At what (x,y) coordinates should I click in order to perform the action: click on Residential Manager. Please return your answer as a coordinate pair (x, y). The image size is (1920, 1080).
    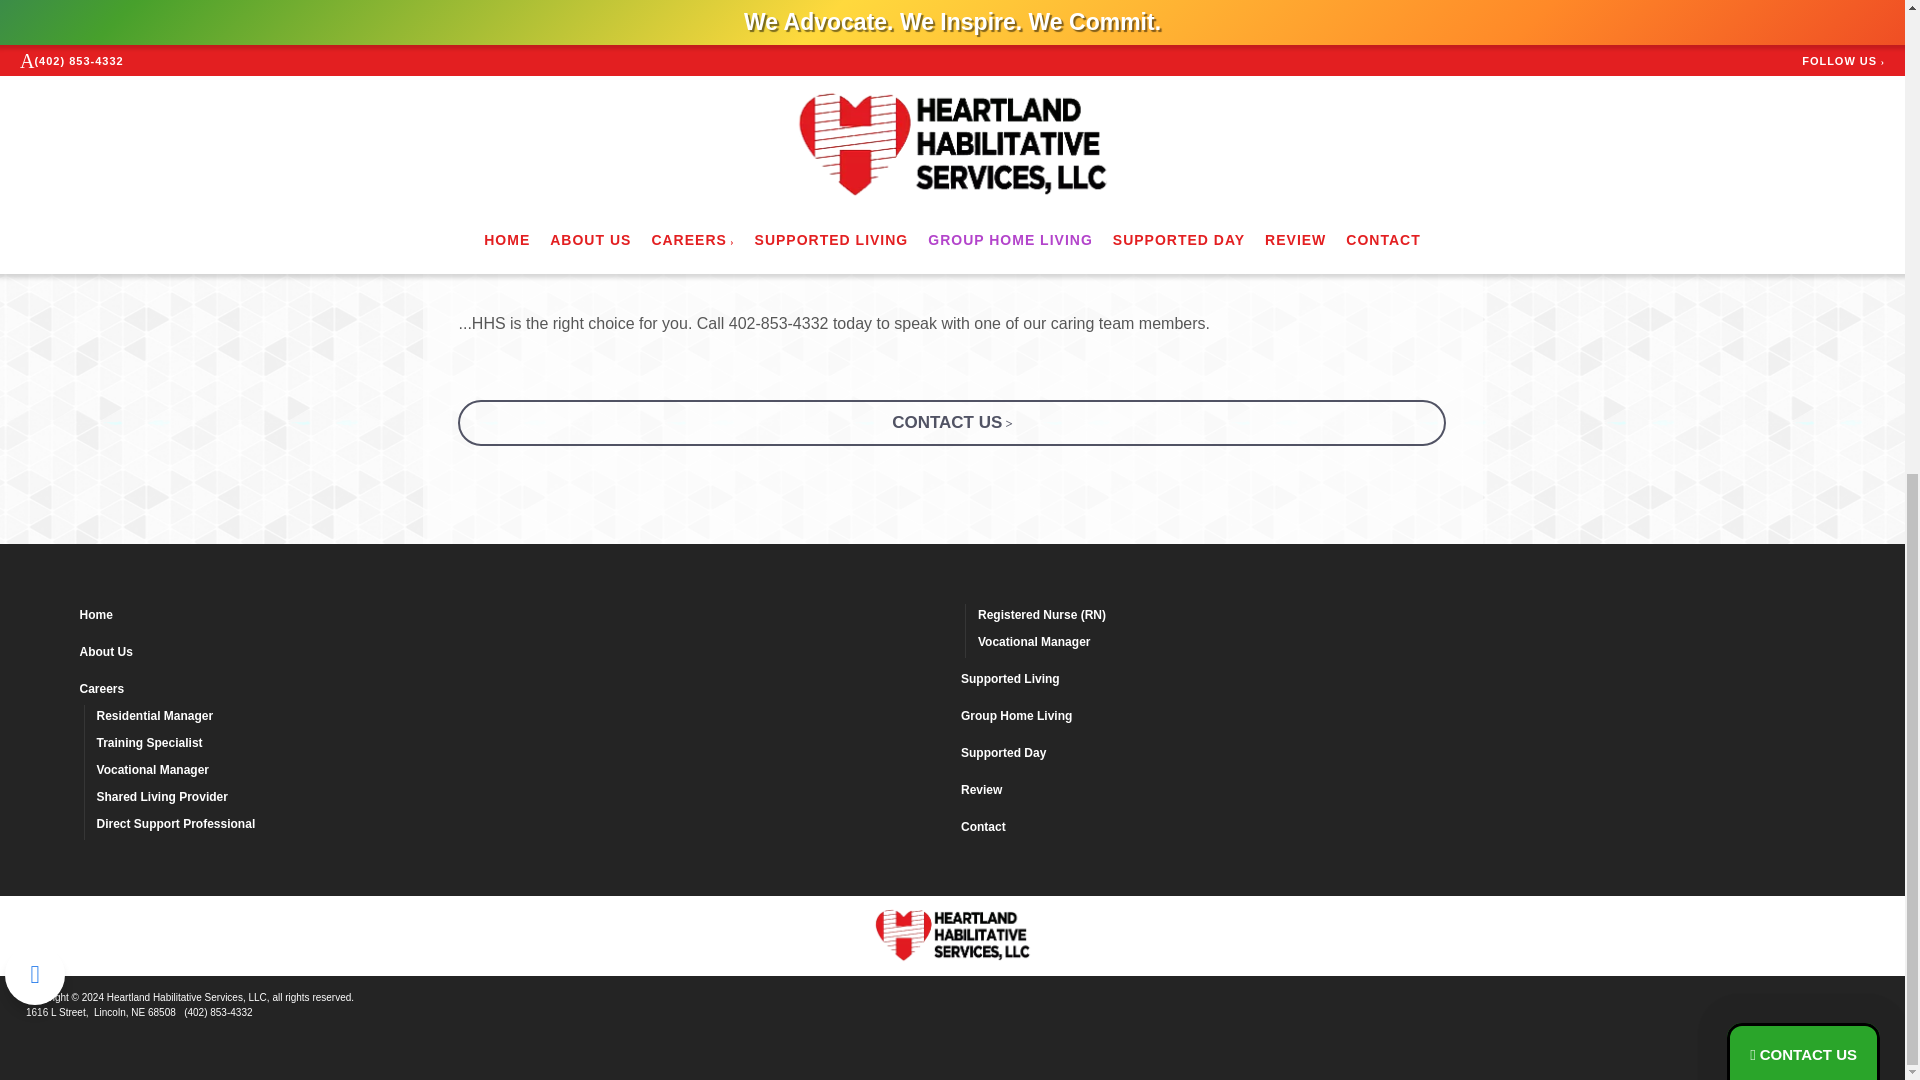
    Looking at the image, I should click on (520, 718).